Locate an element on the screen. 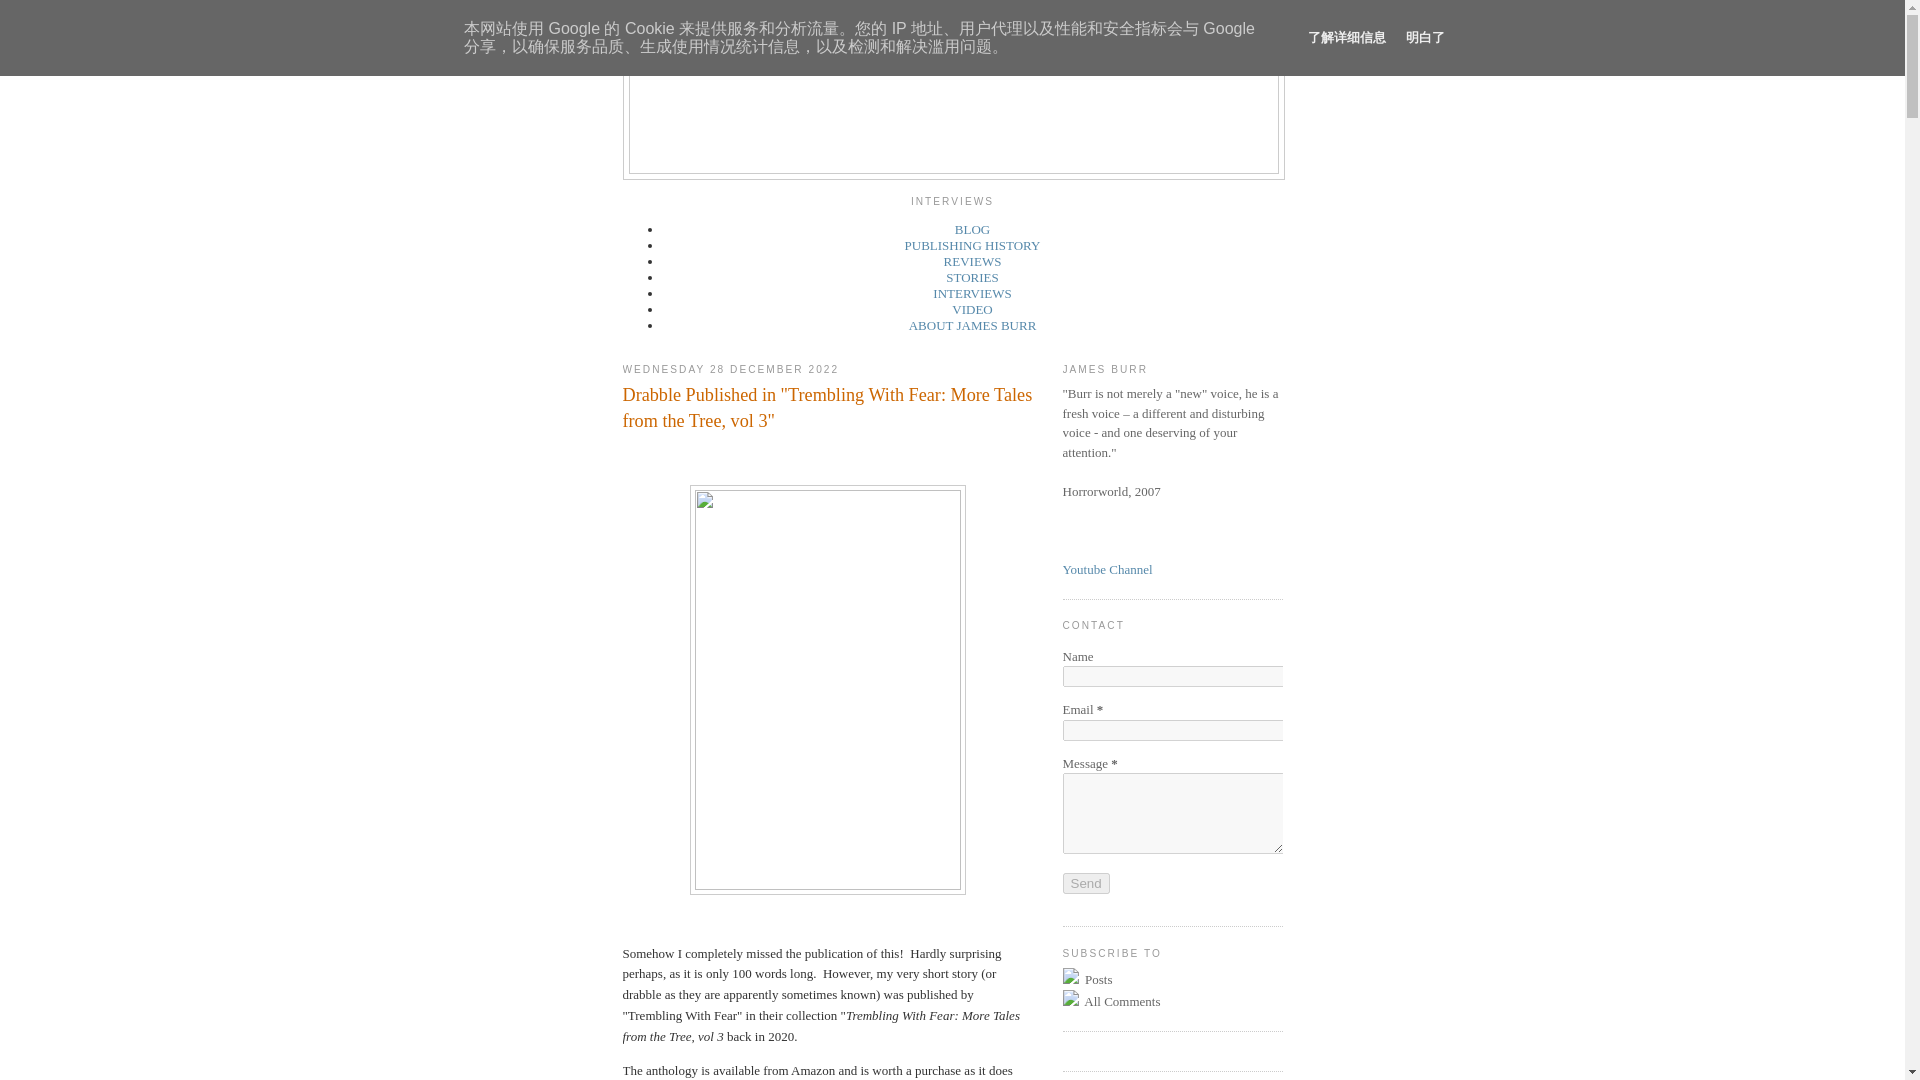  STORIES is located at coordinates (972, 278).